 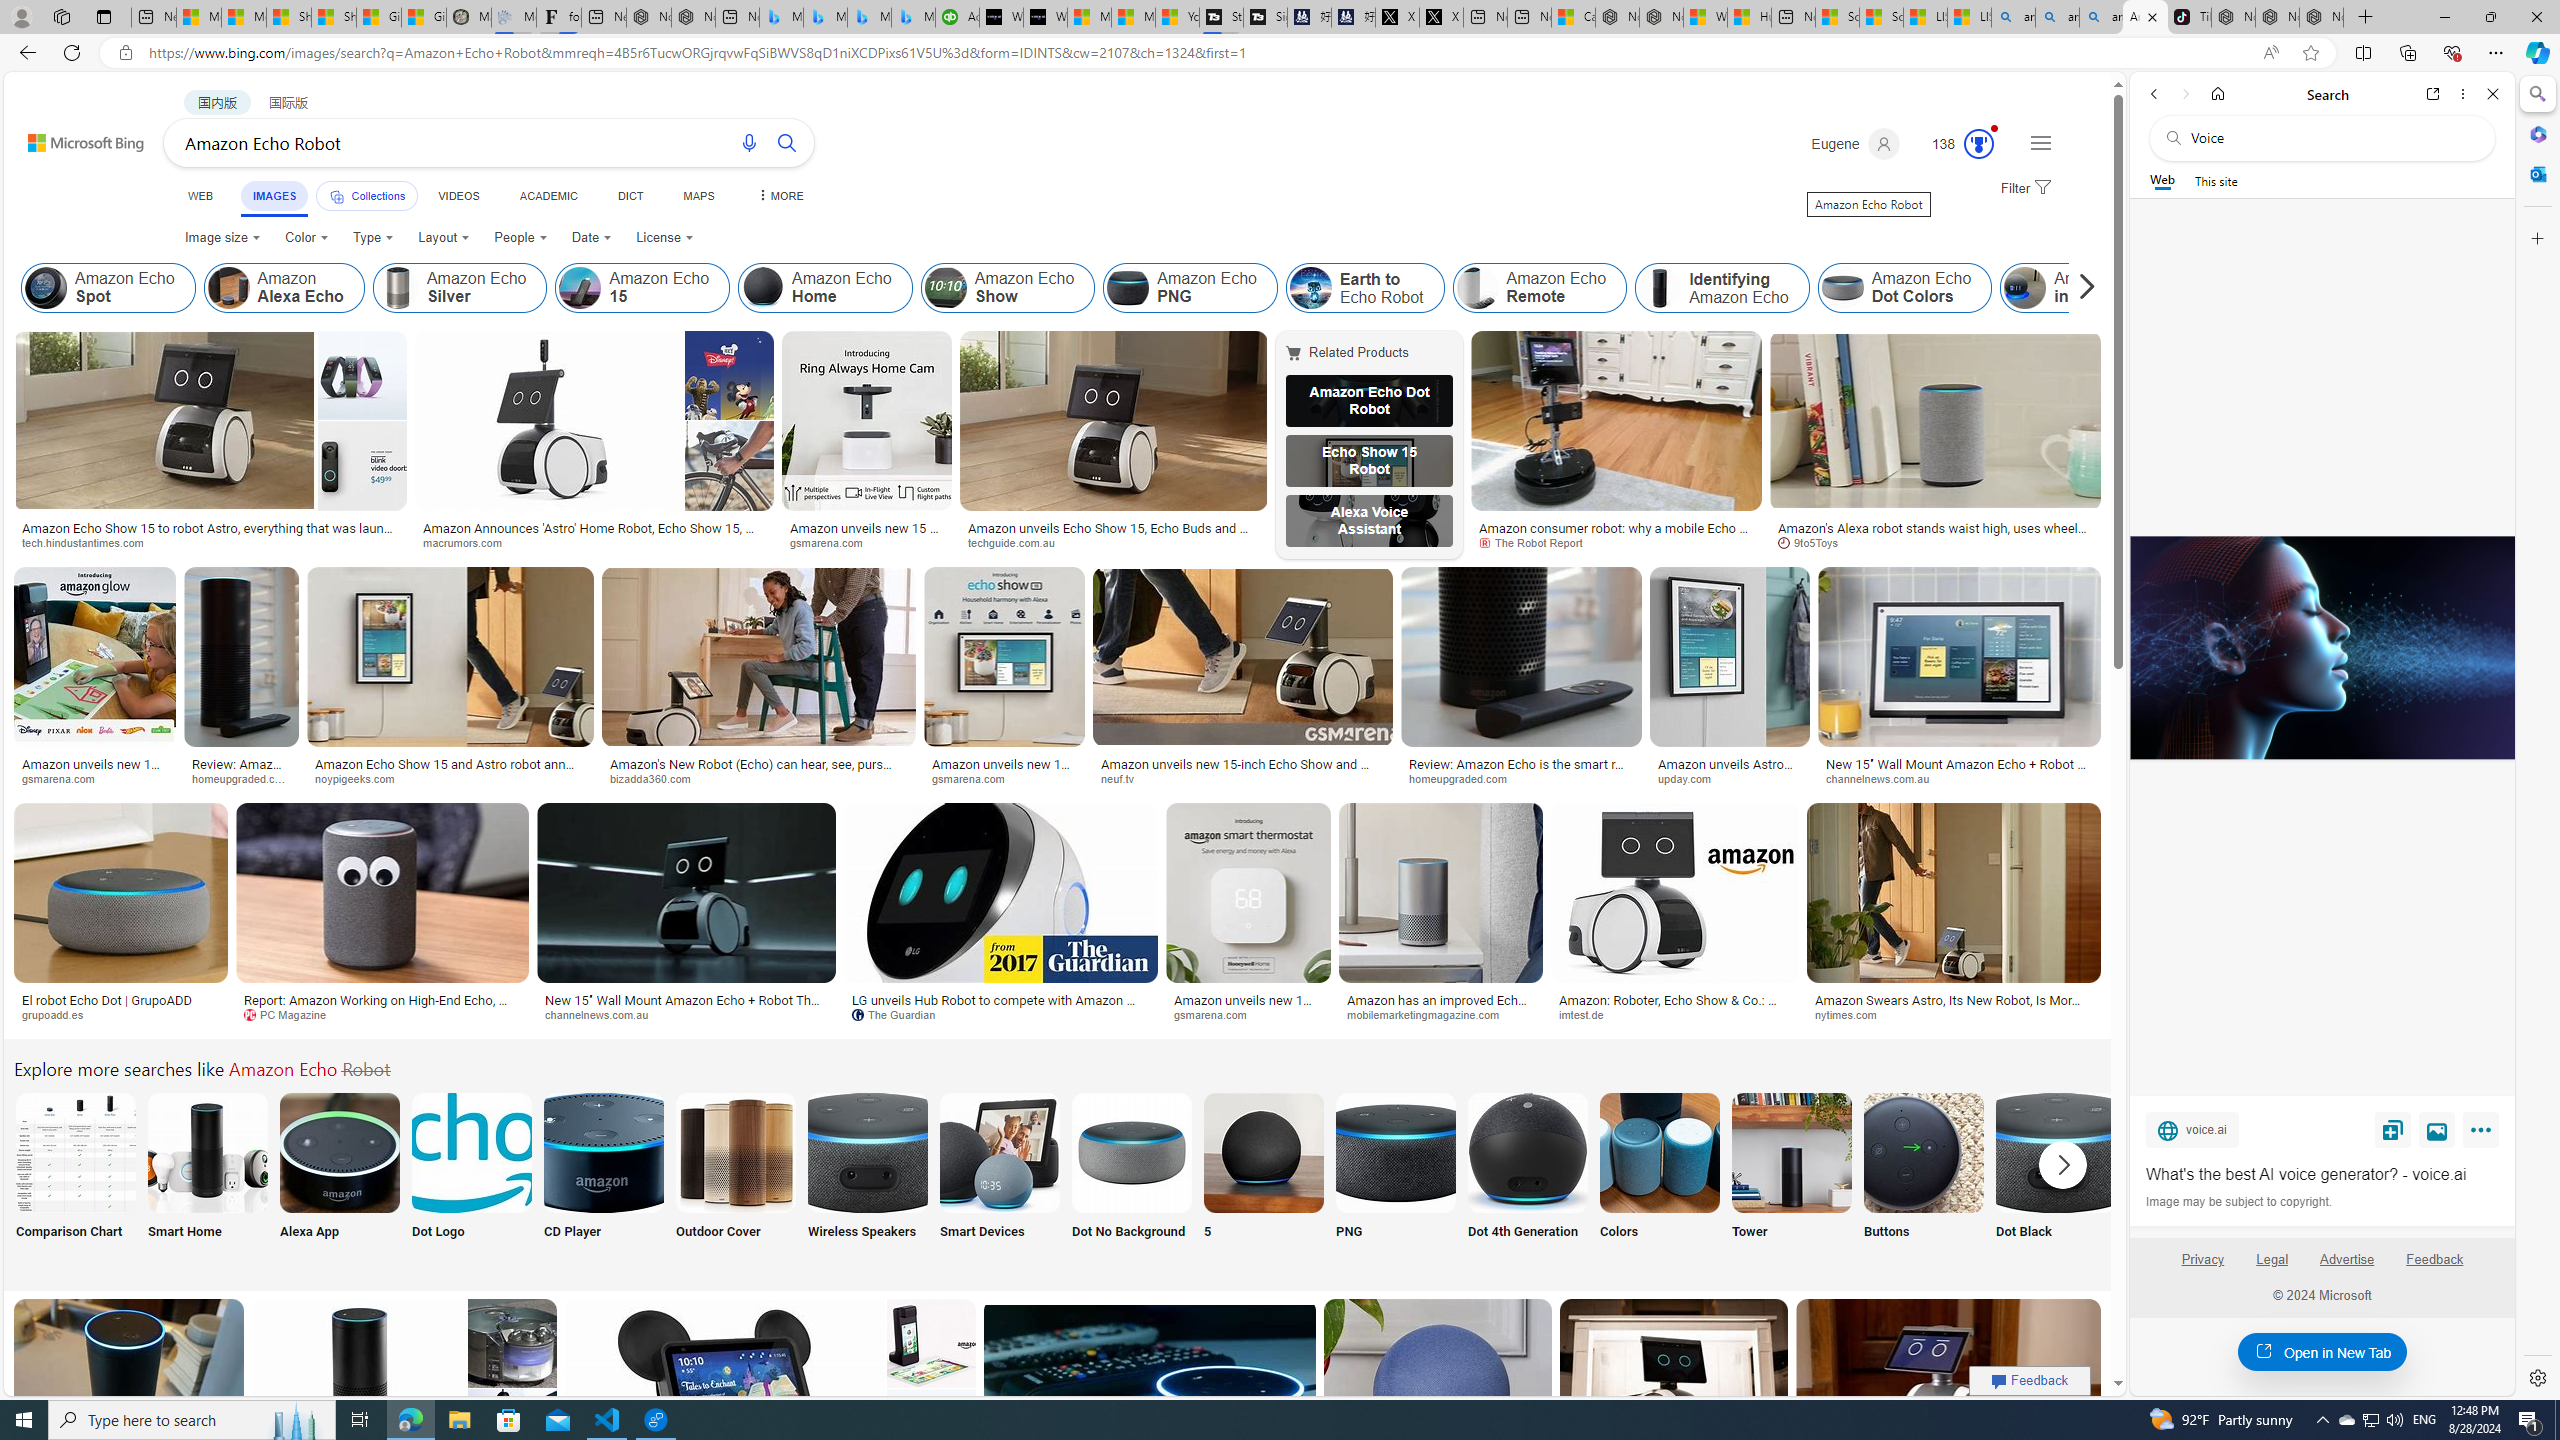 What do you see at coordinates (1113, 543) in the screenshot?
I see `techguide.com.au` at bounding box center [1113, 543].